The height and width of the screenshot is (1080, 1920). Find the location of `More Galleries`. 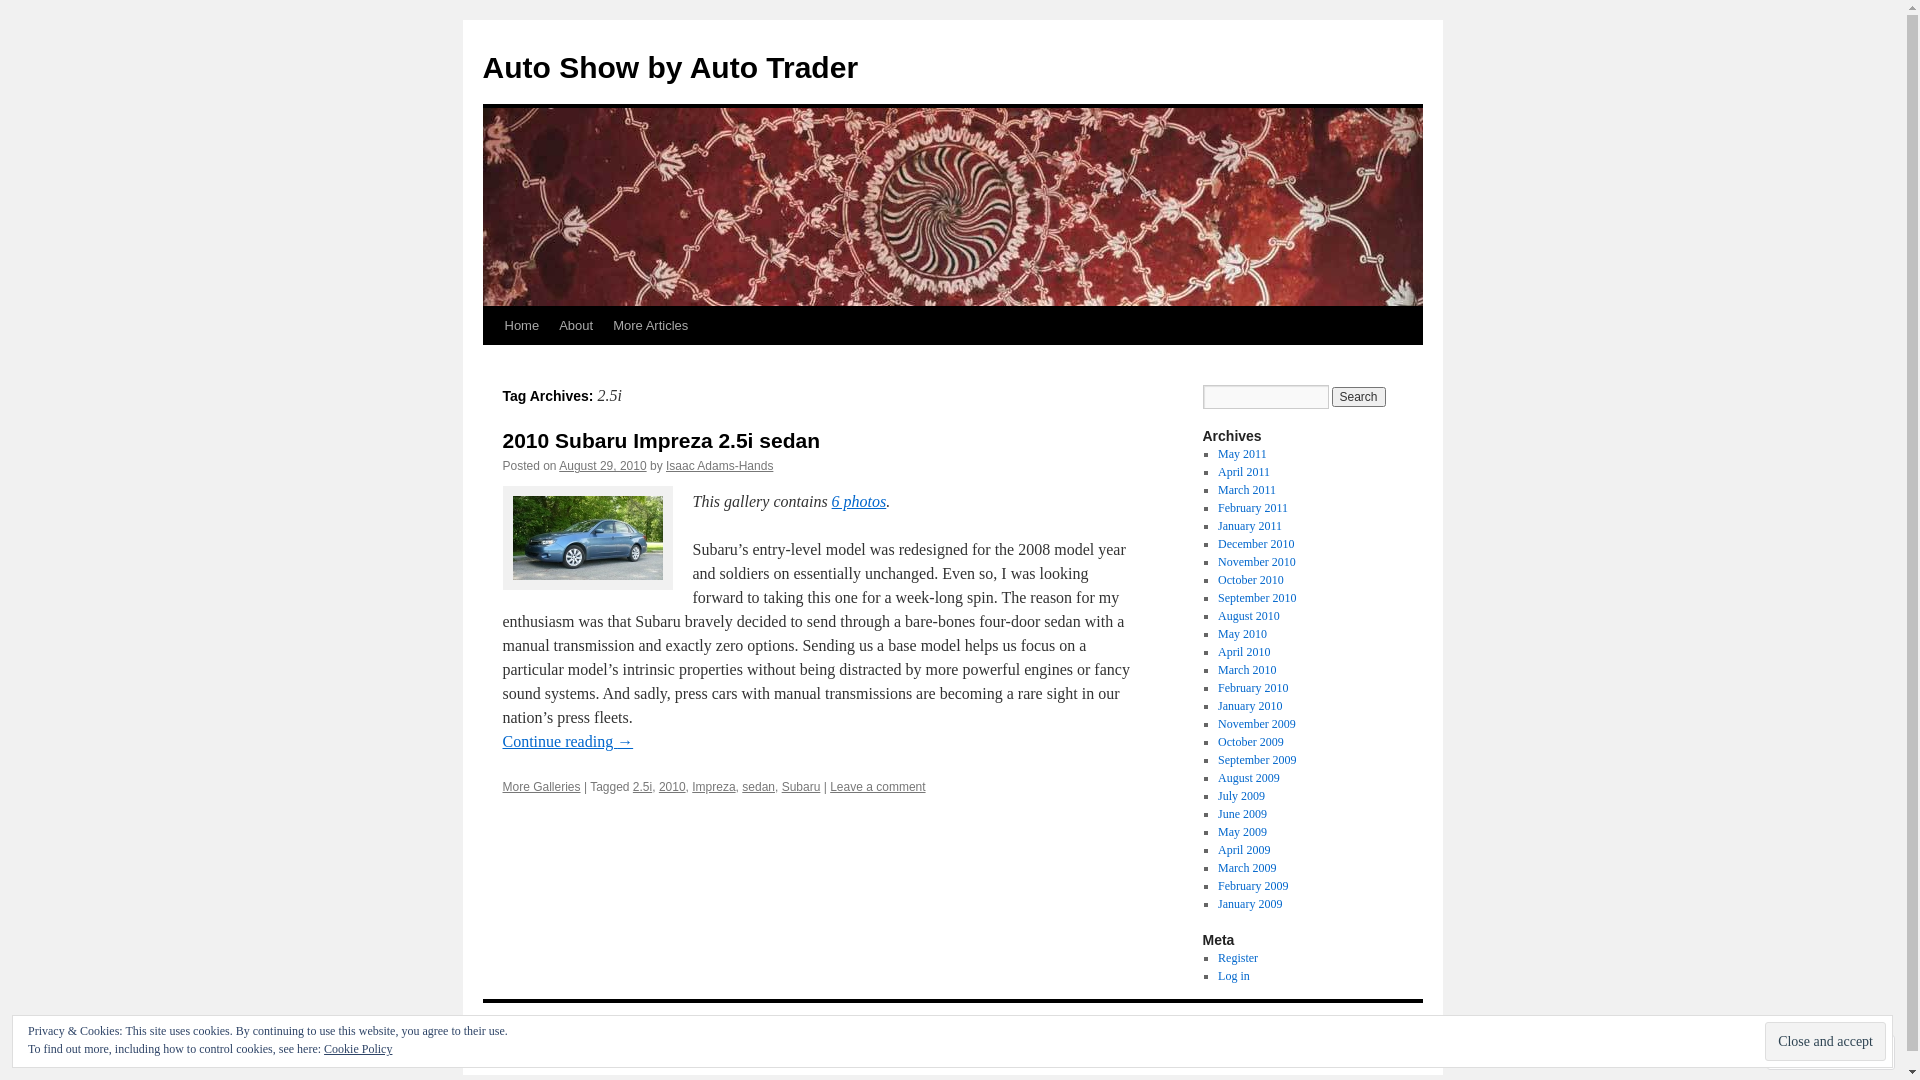

More Galleries is located at coordinates (541, 787).